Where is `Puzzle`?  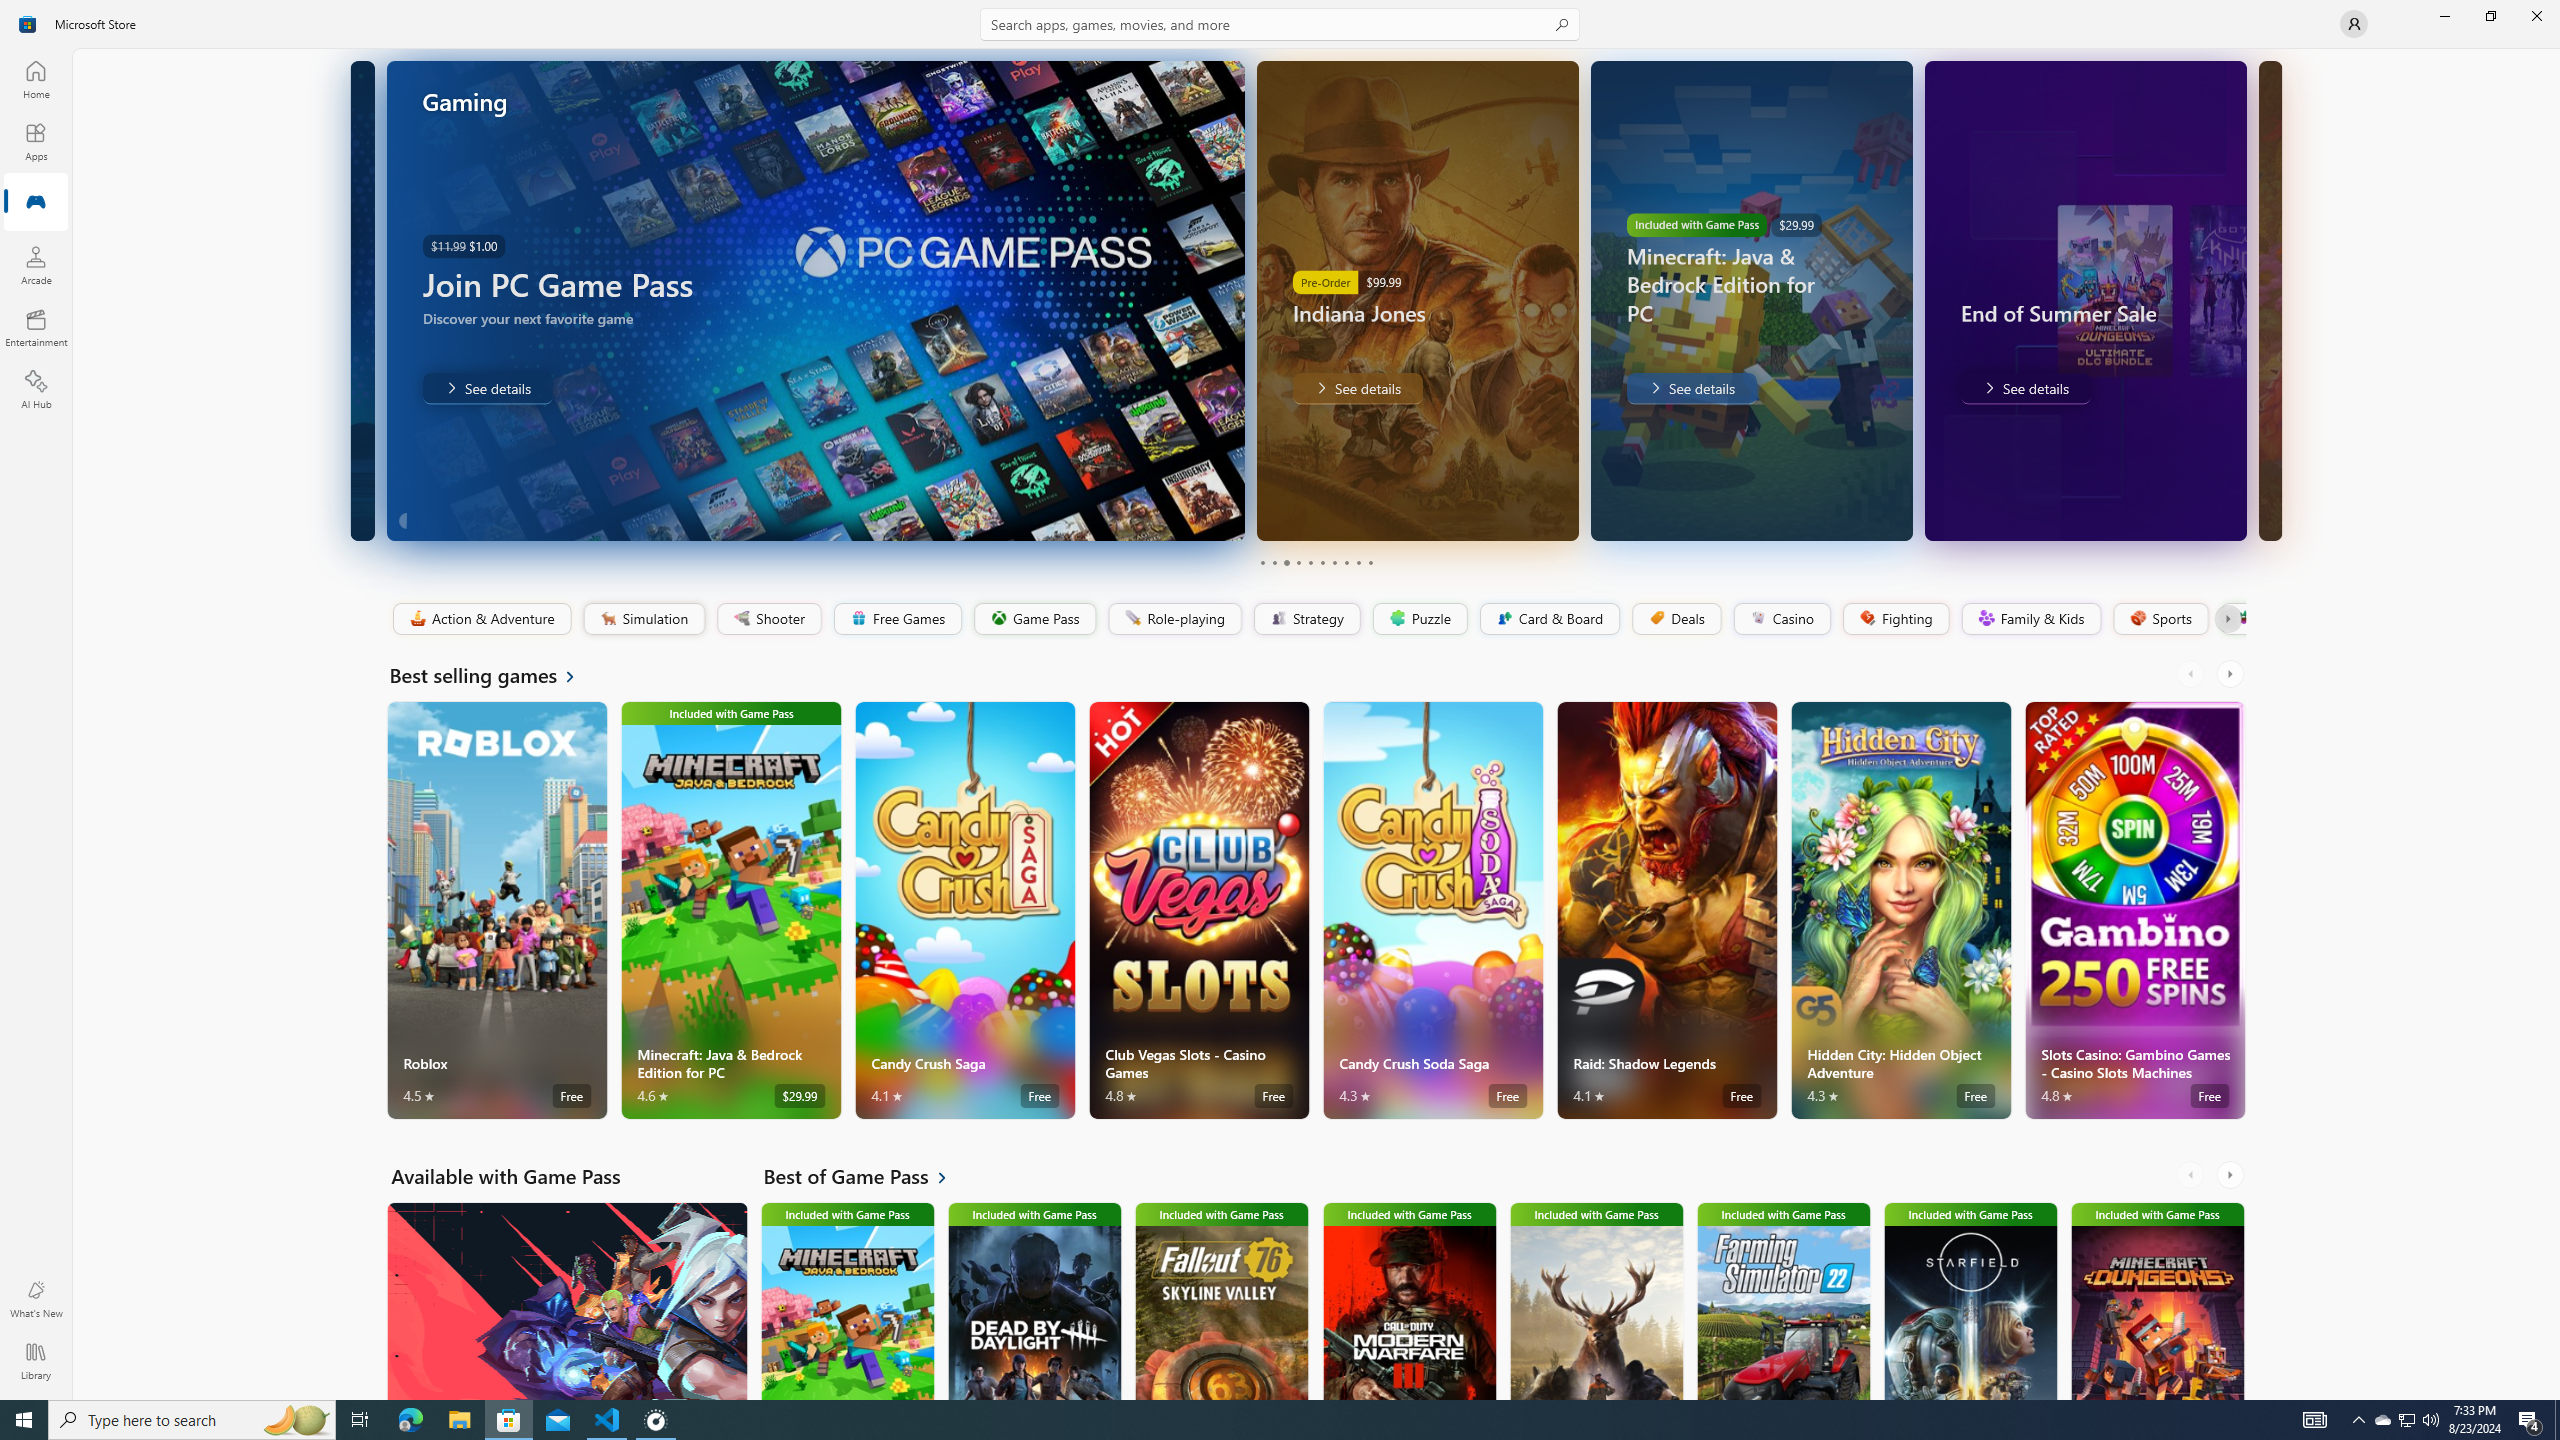
Puzzle is located at coordinates (1419, 619).